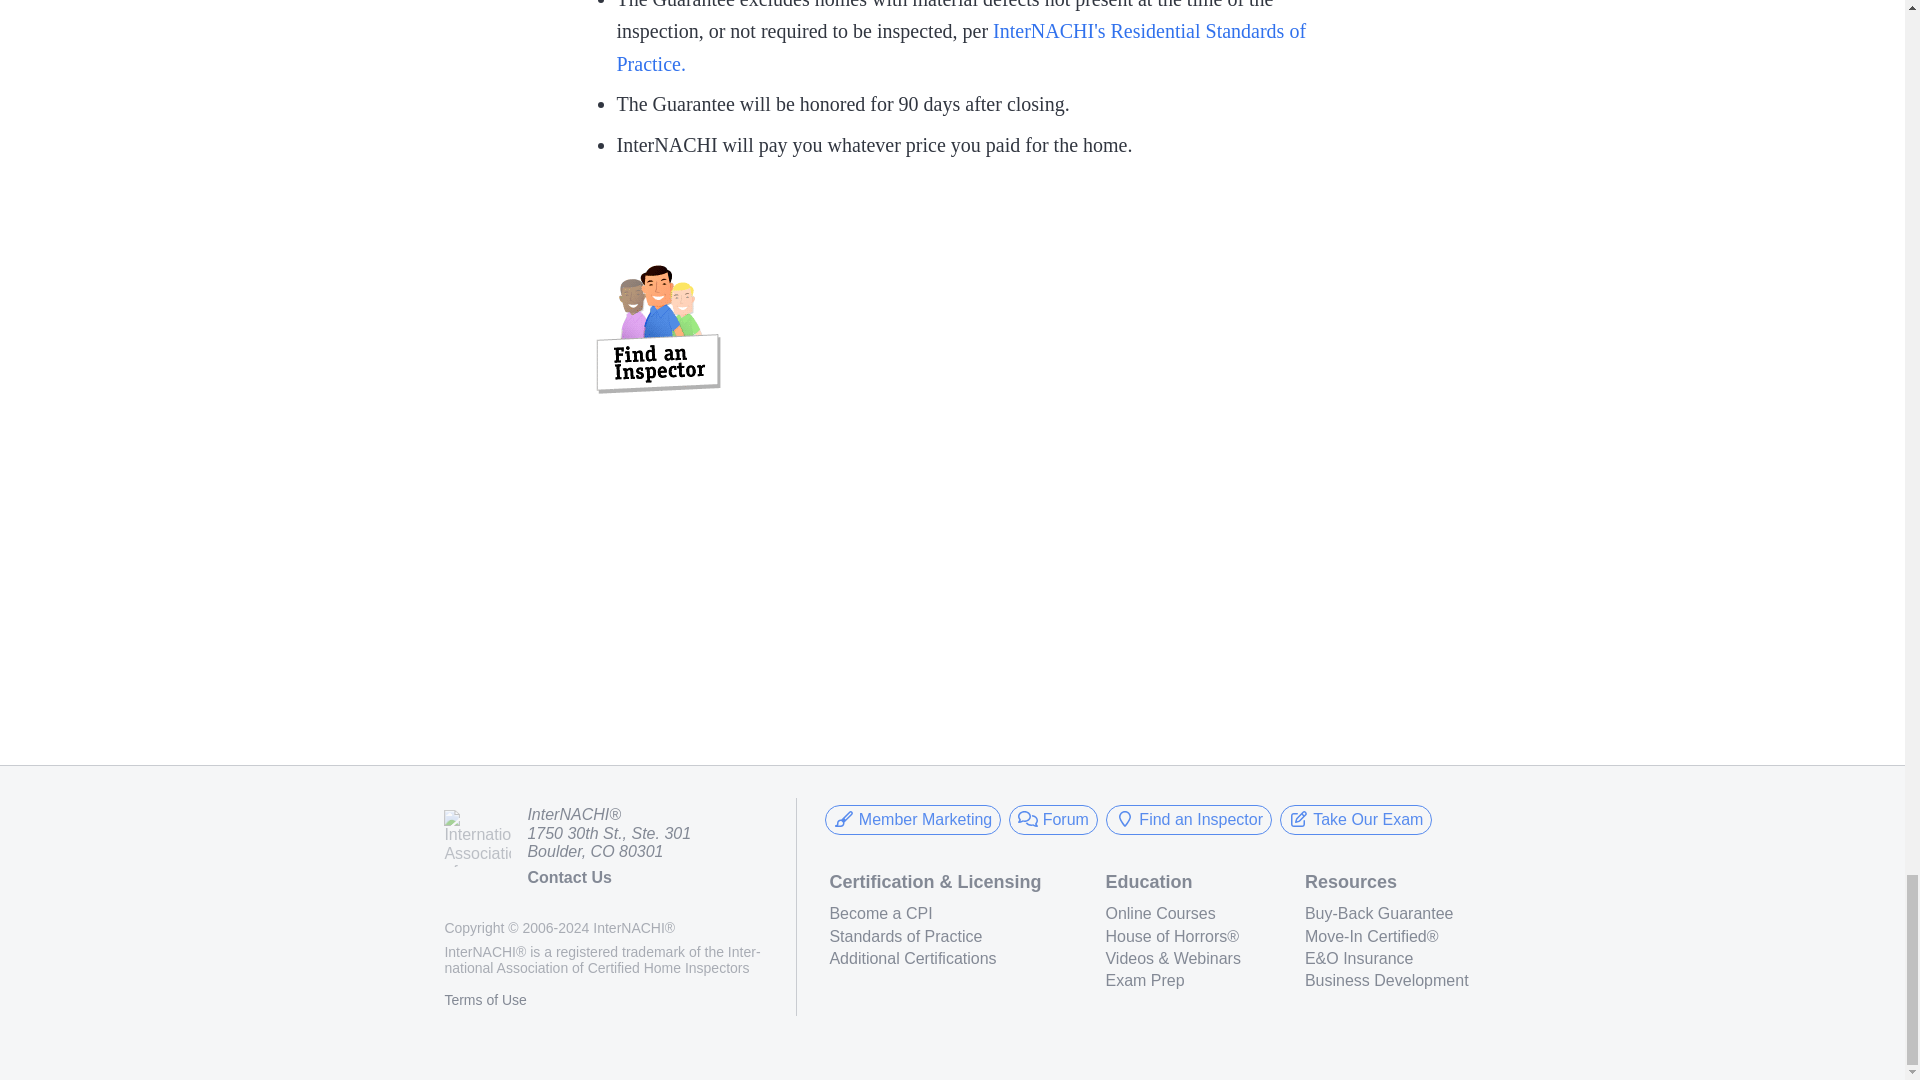  I want to click on InspectorSeek.com, so click(658, 333).